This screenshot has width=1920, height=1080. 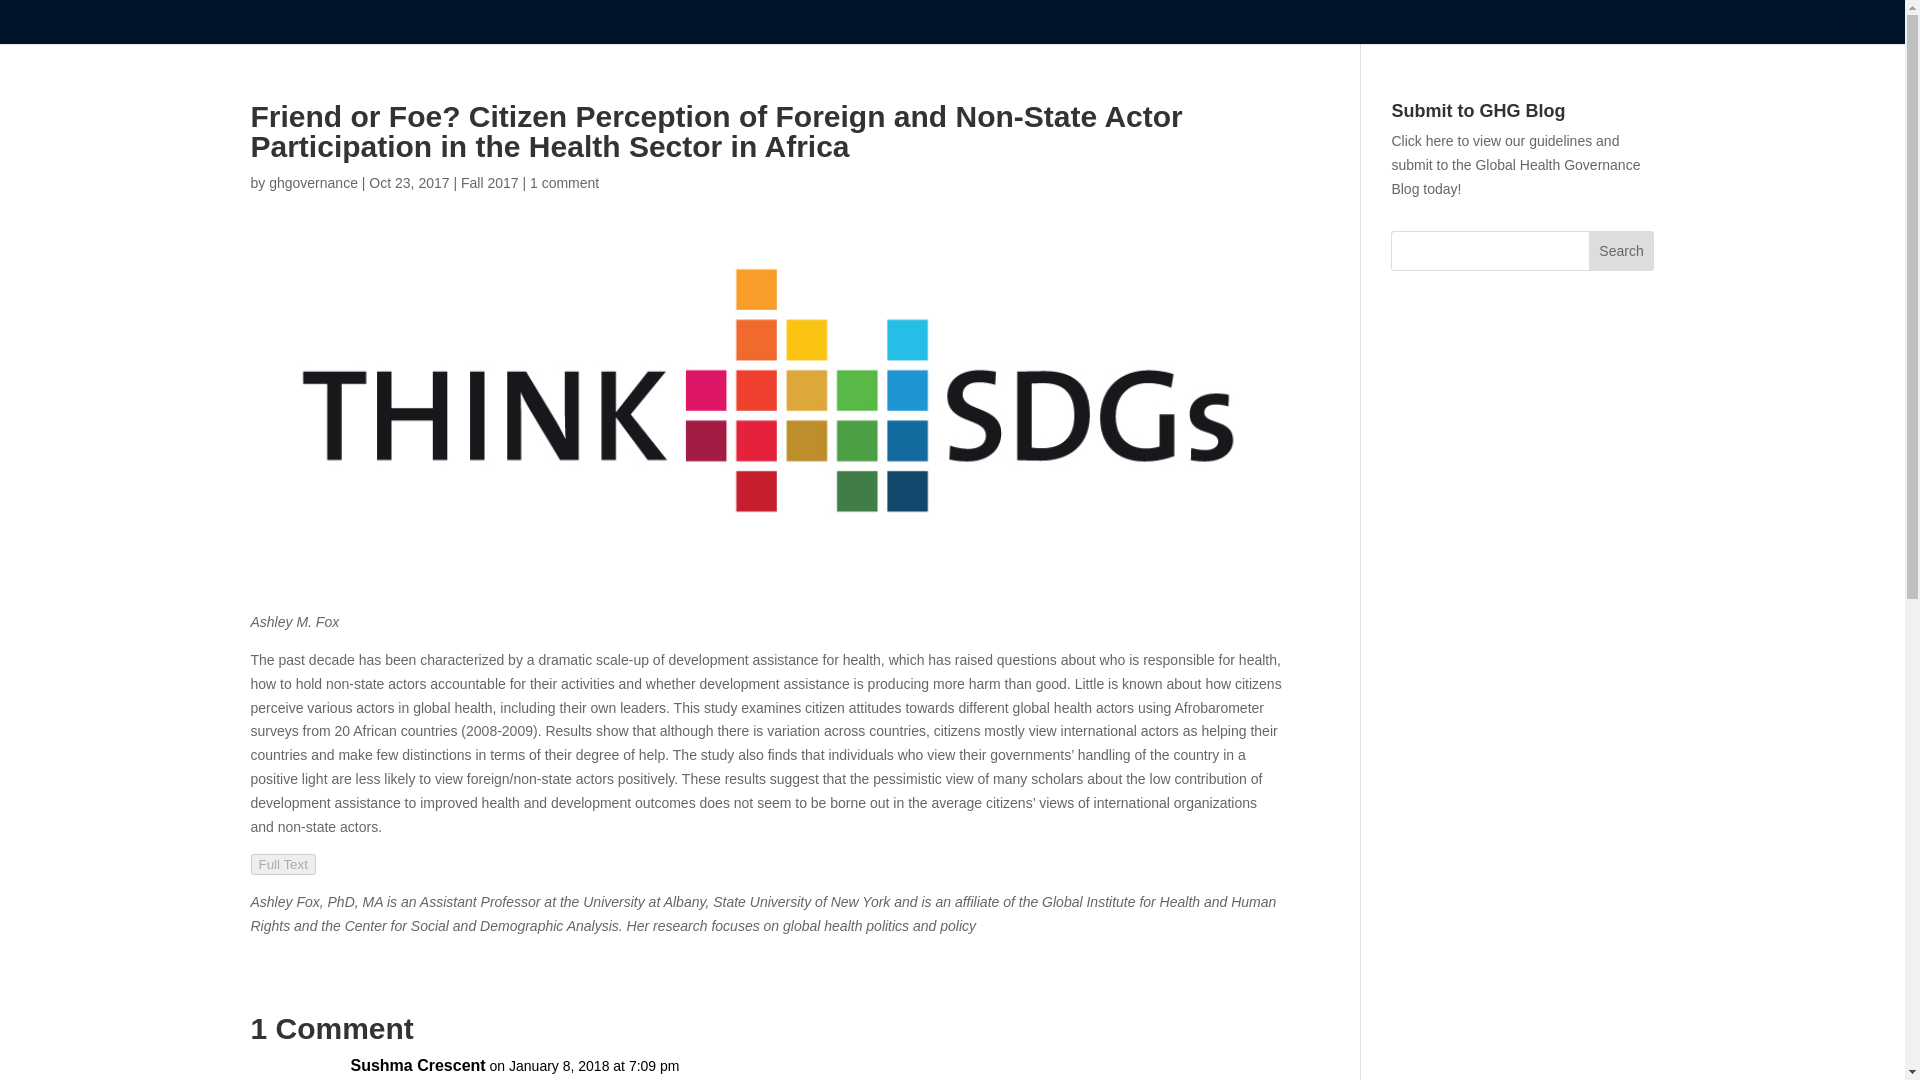 I want to click on Fall 2017, so click(x=489, y=182).